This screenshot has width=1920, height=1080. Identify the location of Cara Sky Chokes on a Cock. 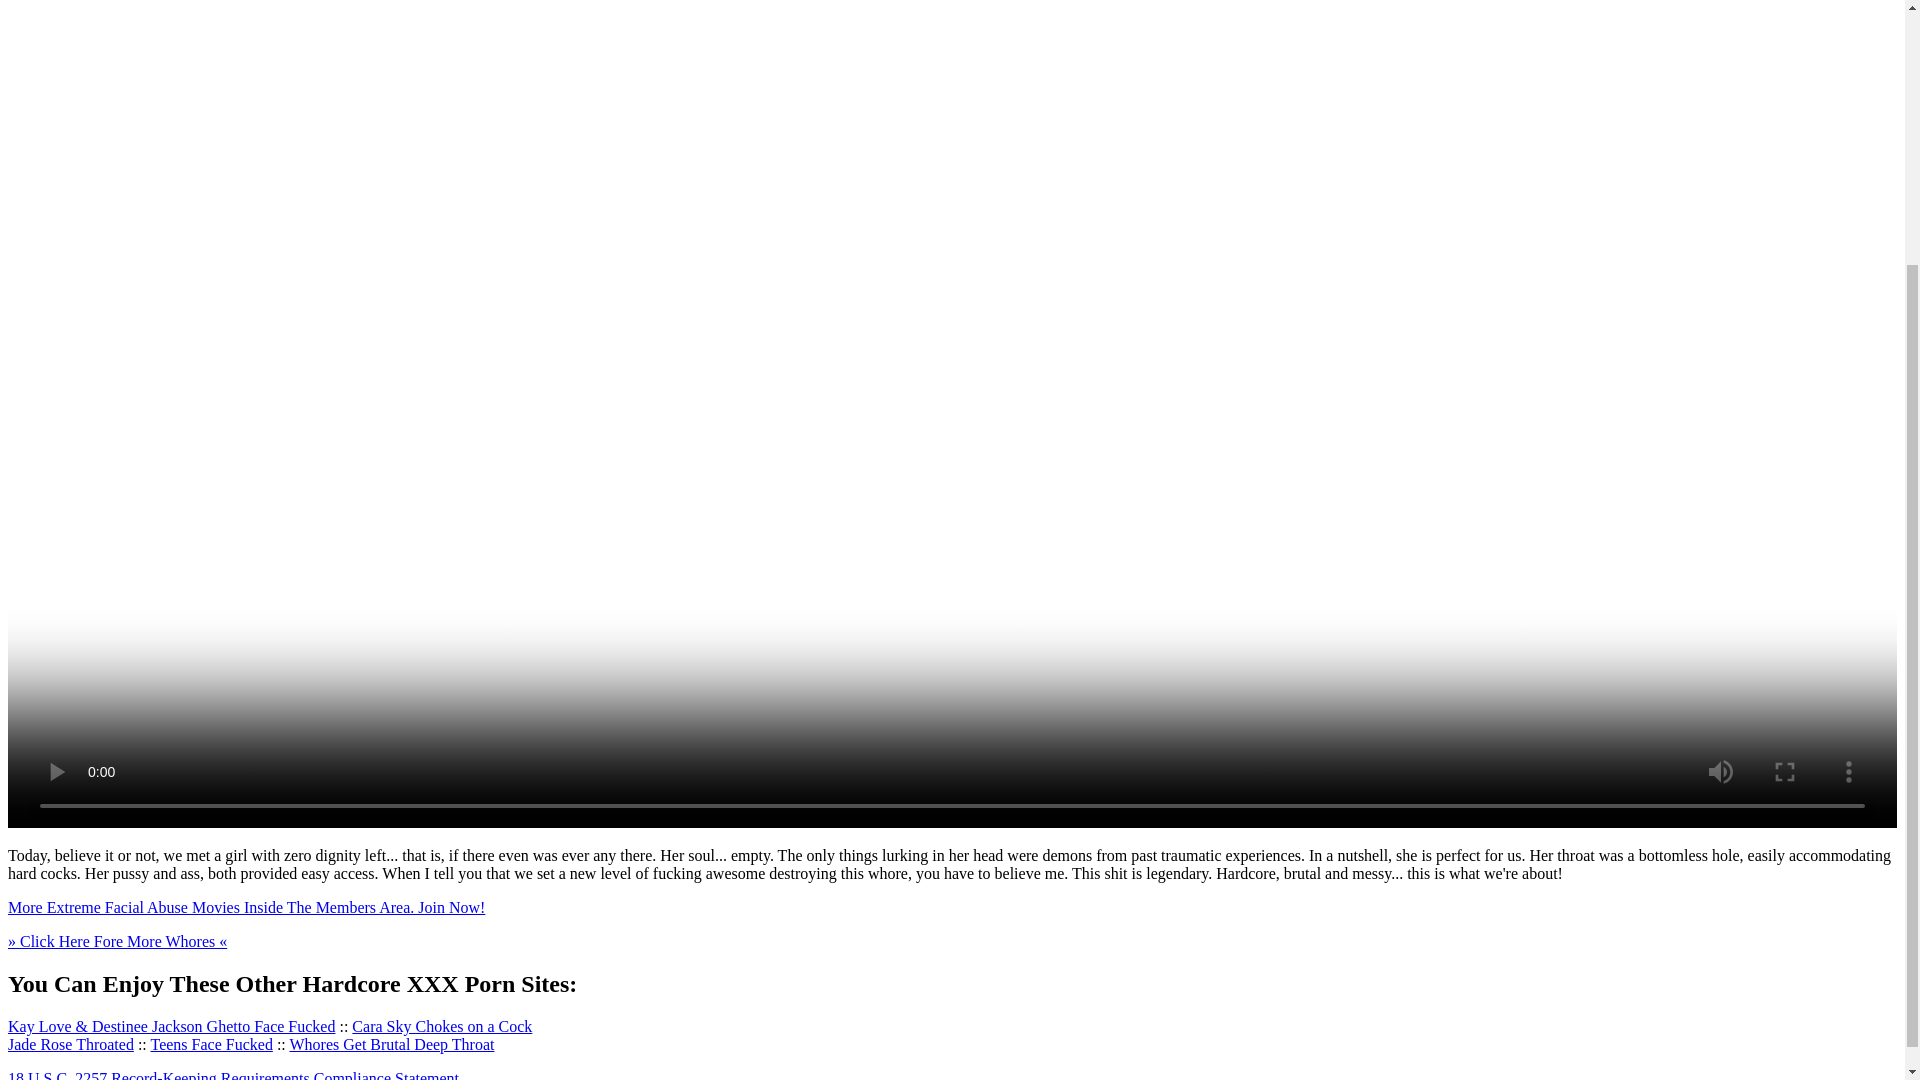
(441, 1026).